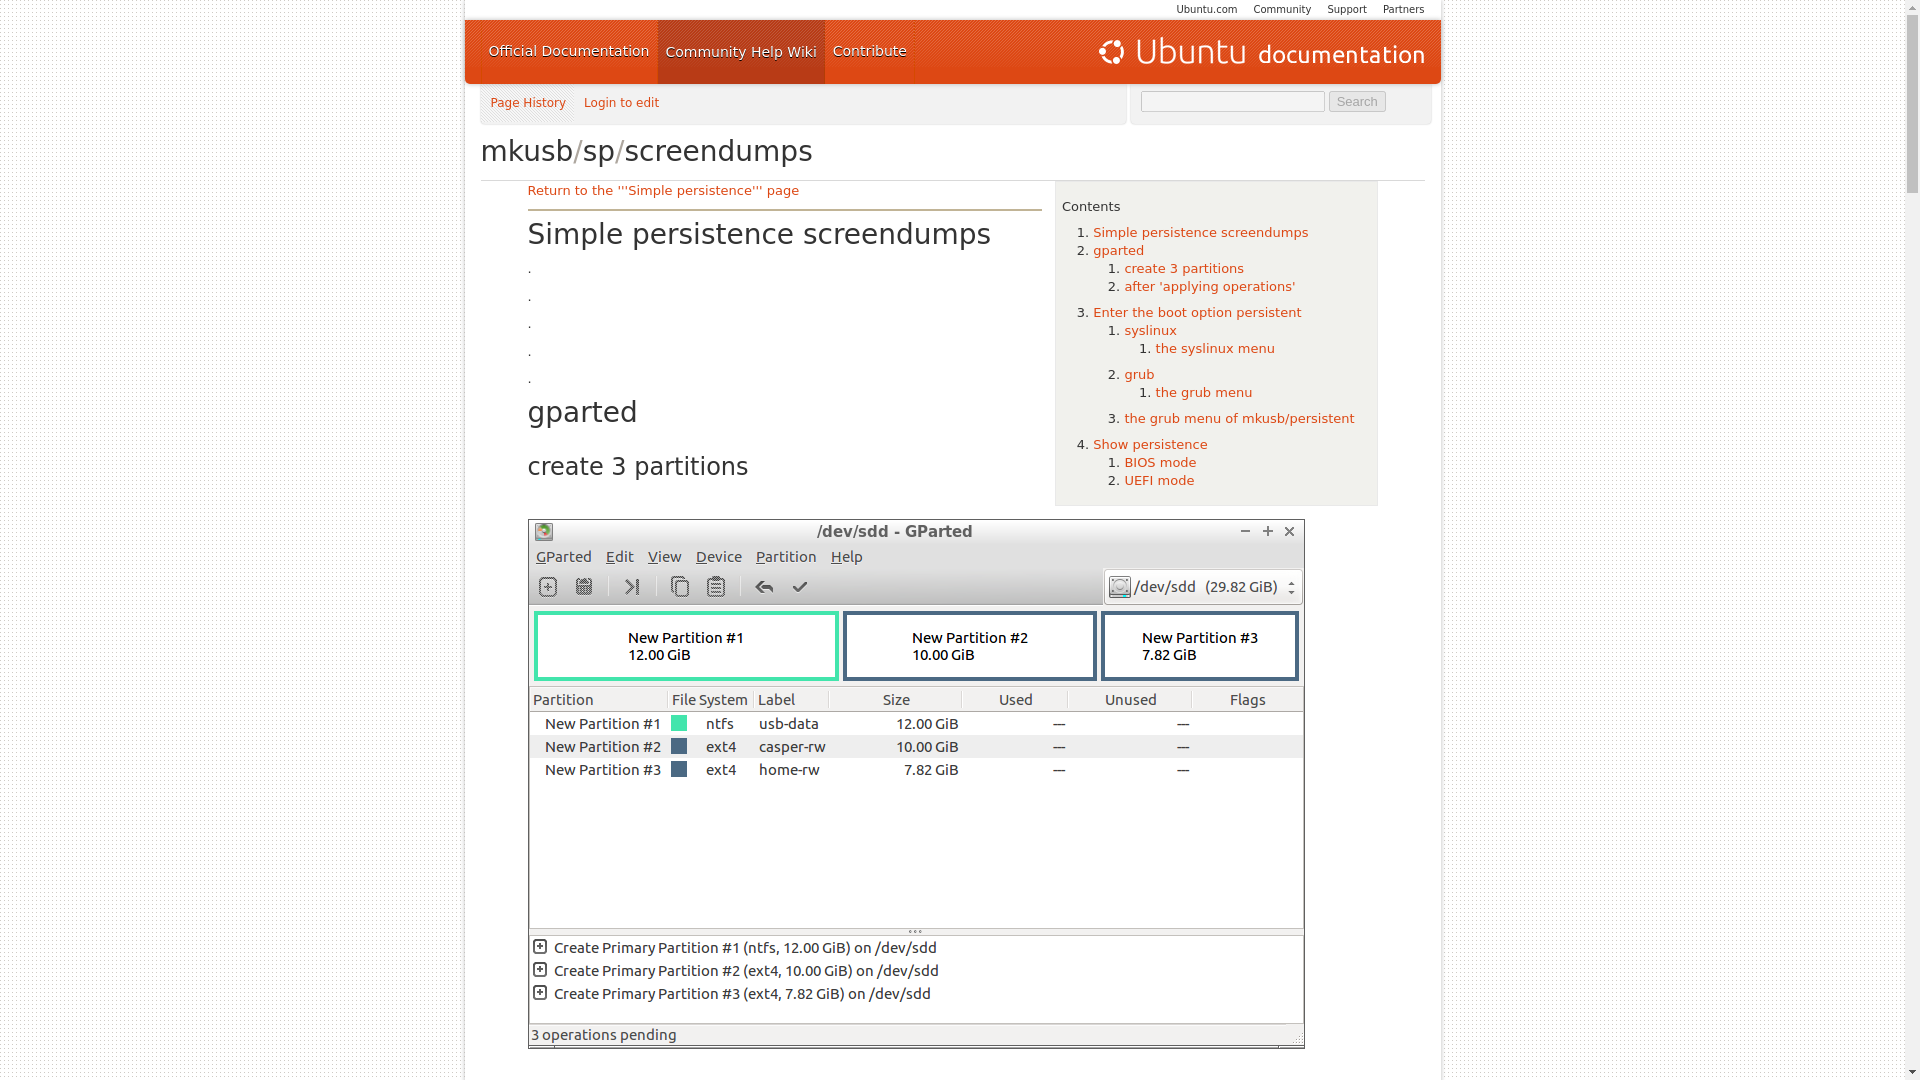 The width and height of the screenshot is (1920, 1080). I want to click on gparted, so click(1118, 250).